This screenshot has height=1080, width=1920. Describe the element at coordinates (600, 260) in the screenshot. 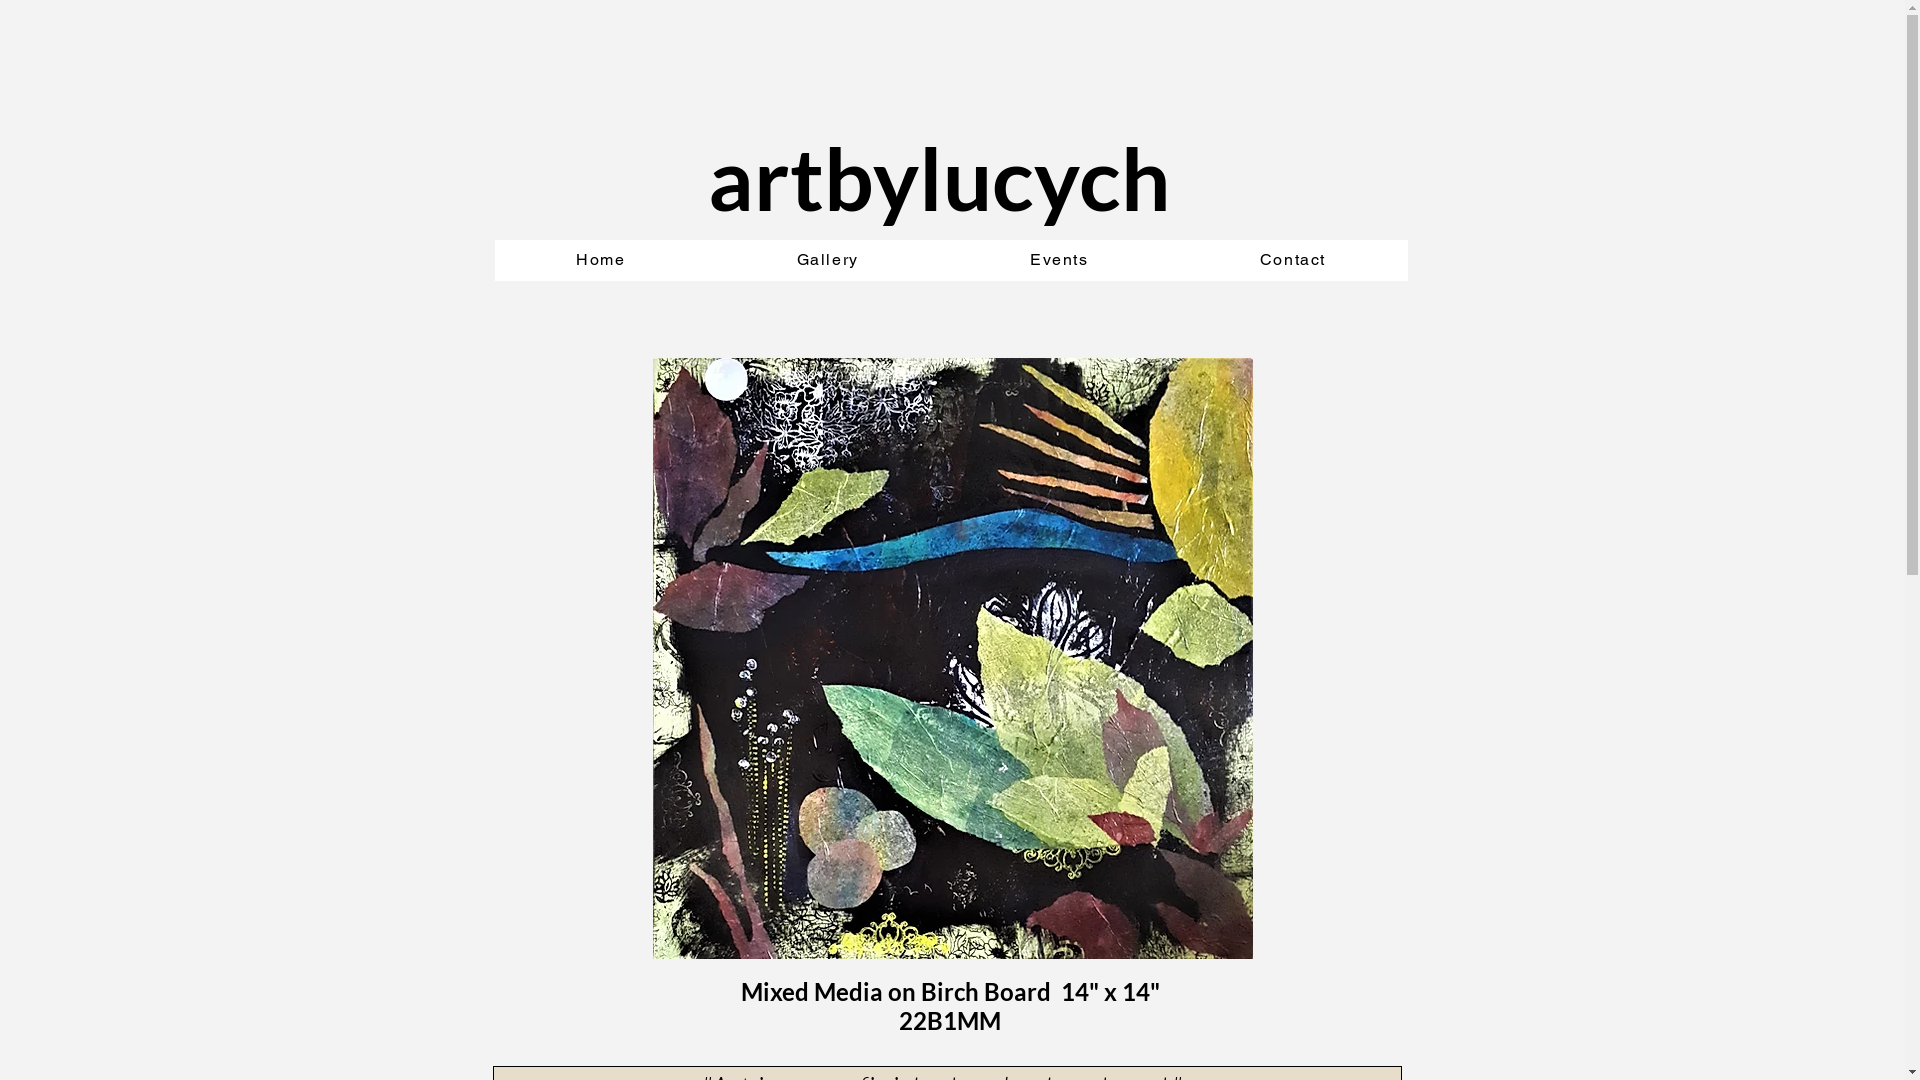

I see `Home` at that location.